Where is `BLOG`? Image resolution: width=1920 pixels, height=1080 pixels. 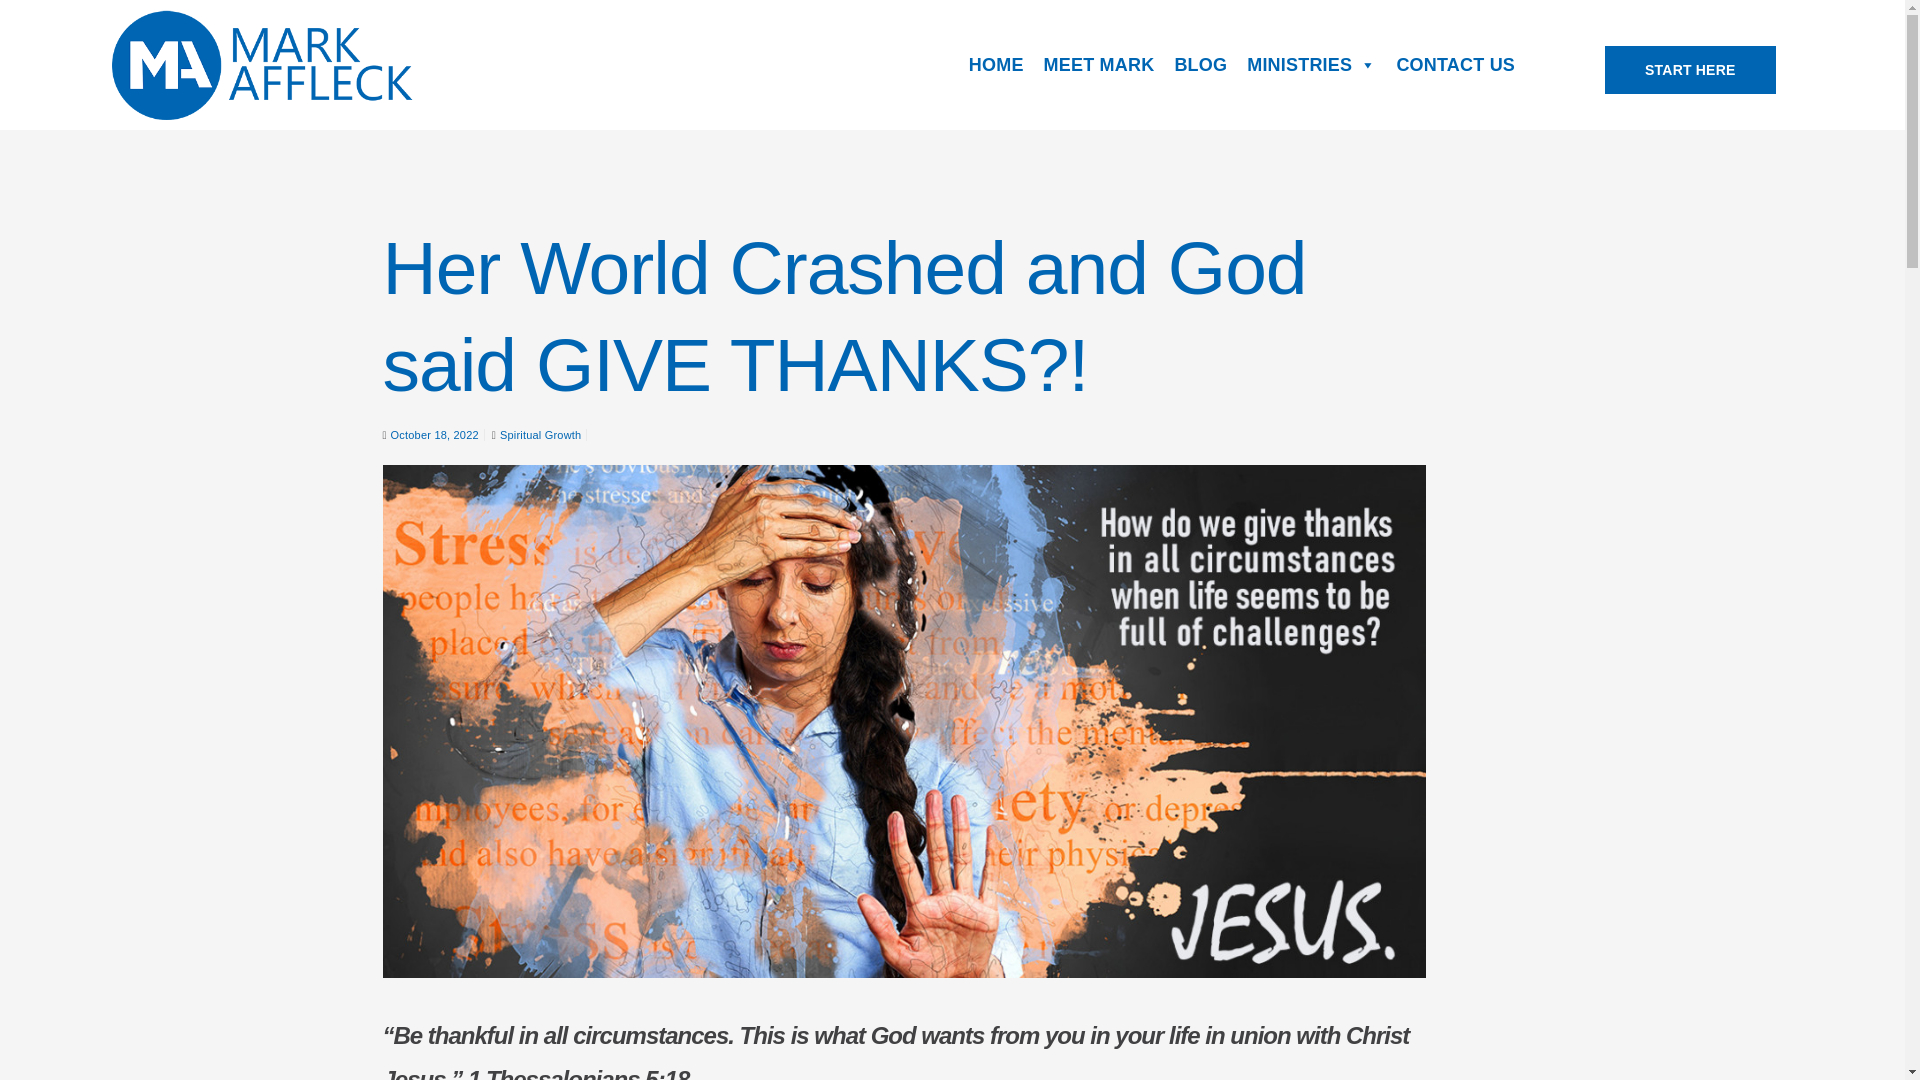
BLOG is located at coordinates (1200, 64).